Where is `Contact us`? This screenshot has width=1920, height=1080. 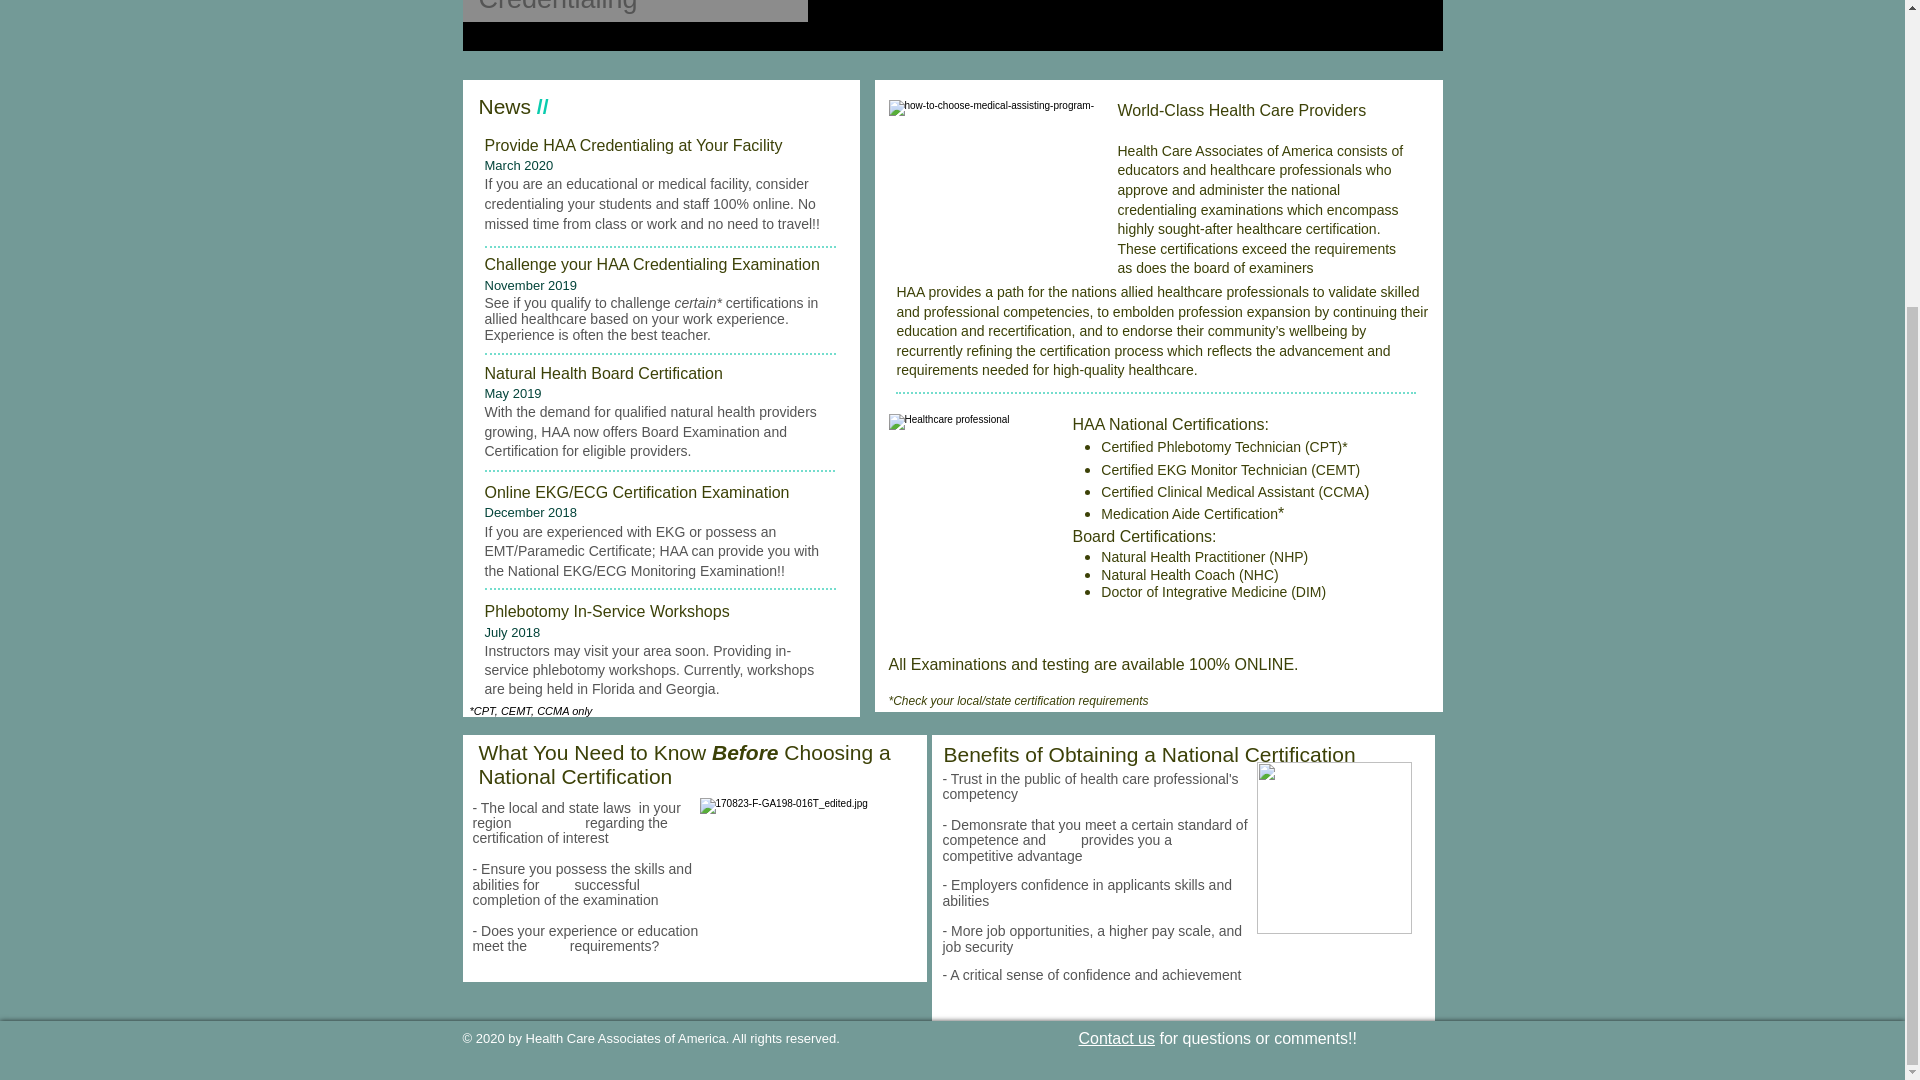
Contact us is located at coordinates (1115, 1038).